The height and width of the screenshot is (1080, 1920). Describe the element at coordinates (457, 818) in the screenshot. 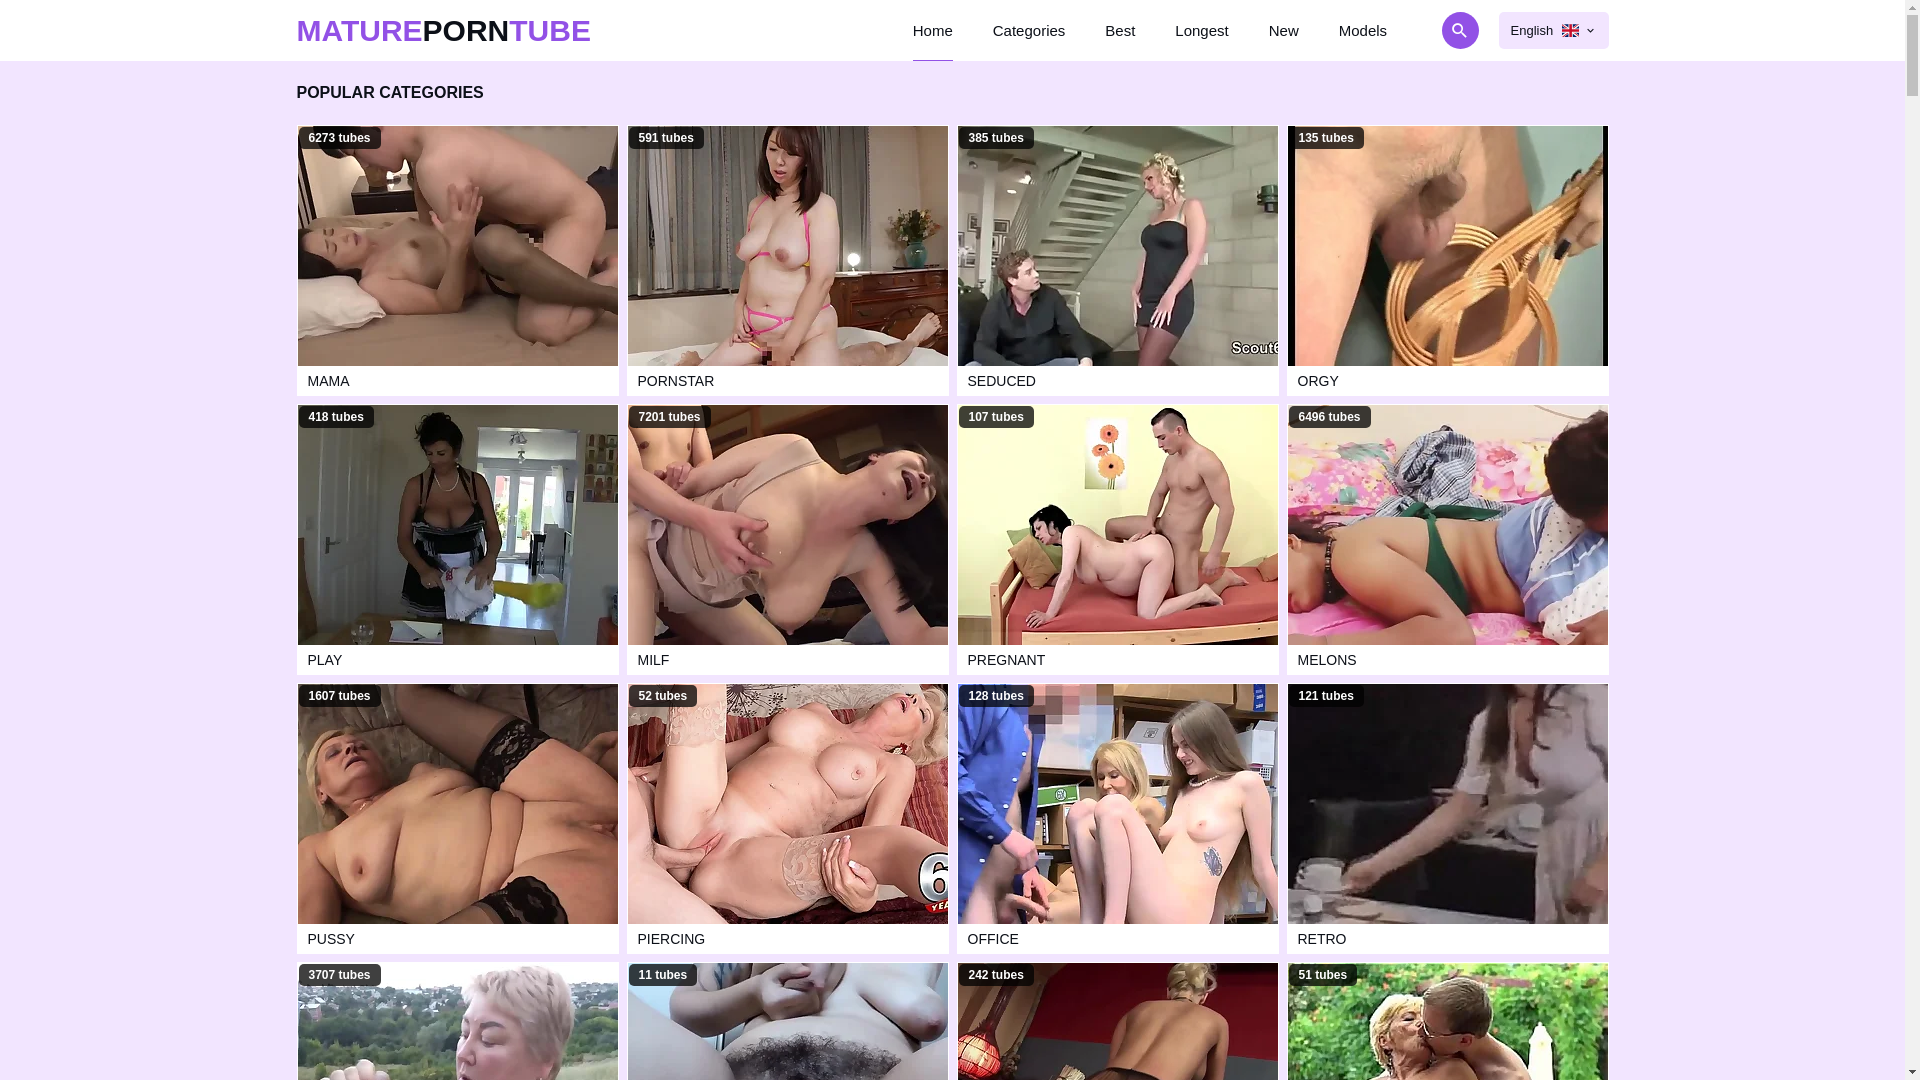

I see `1607 tubes
PUSSY` at that location.